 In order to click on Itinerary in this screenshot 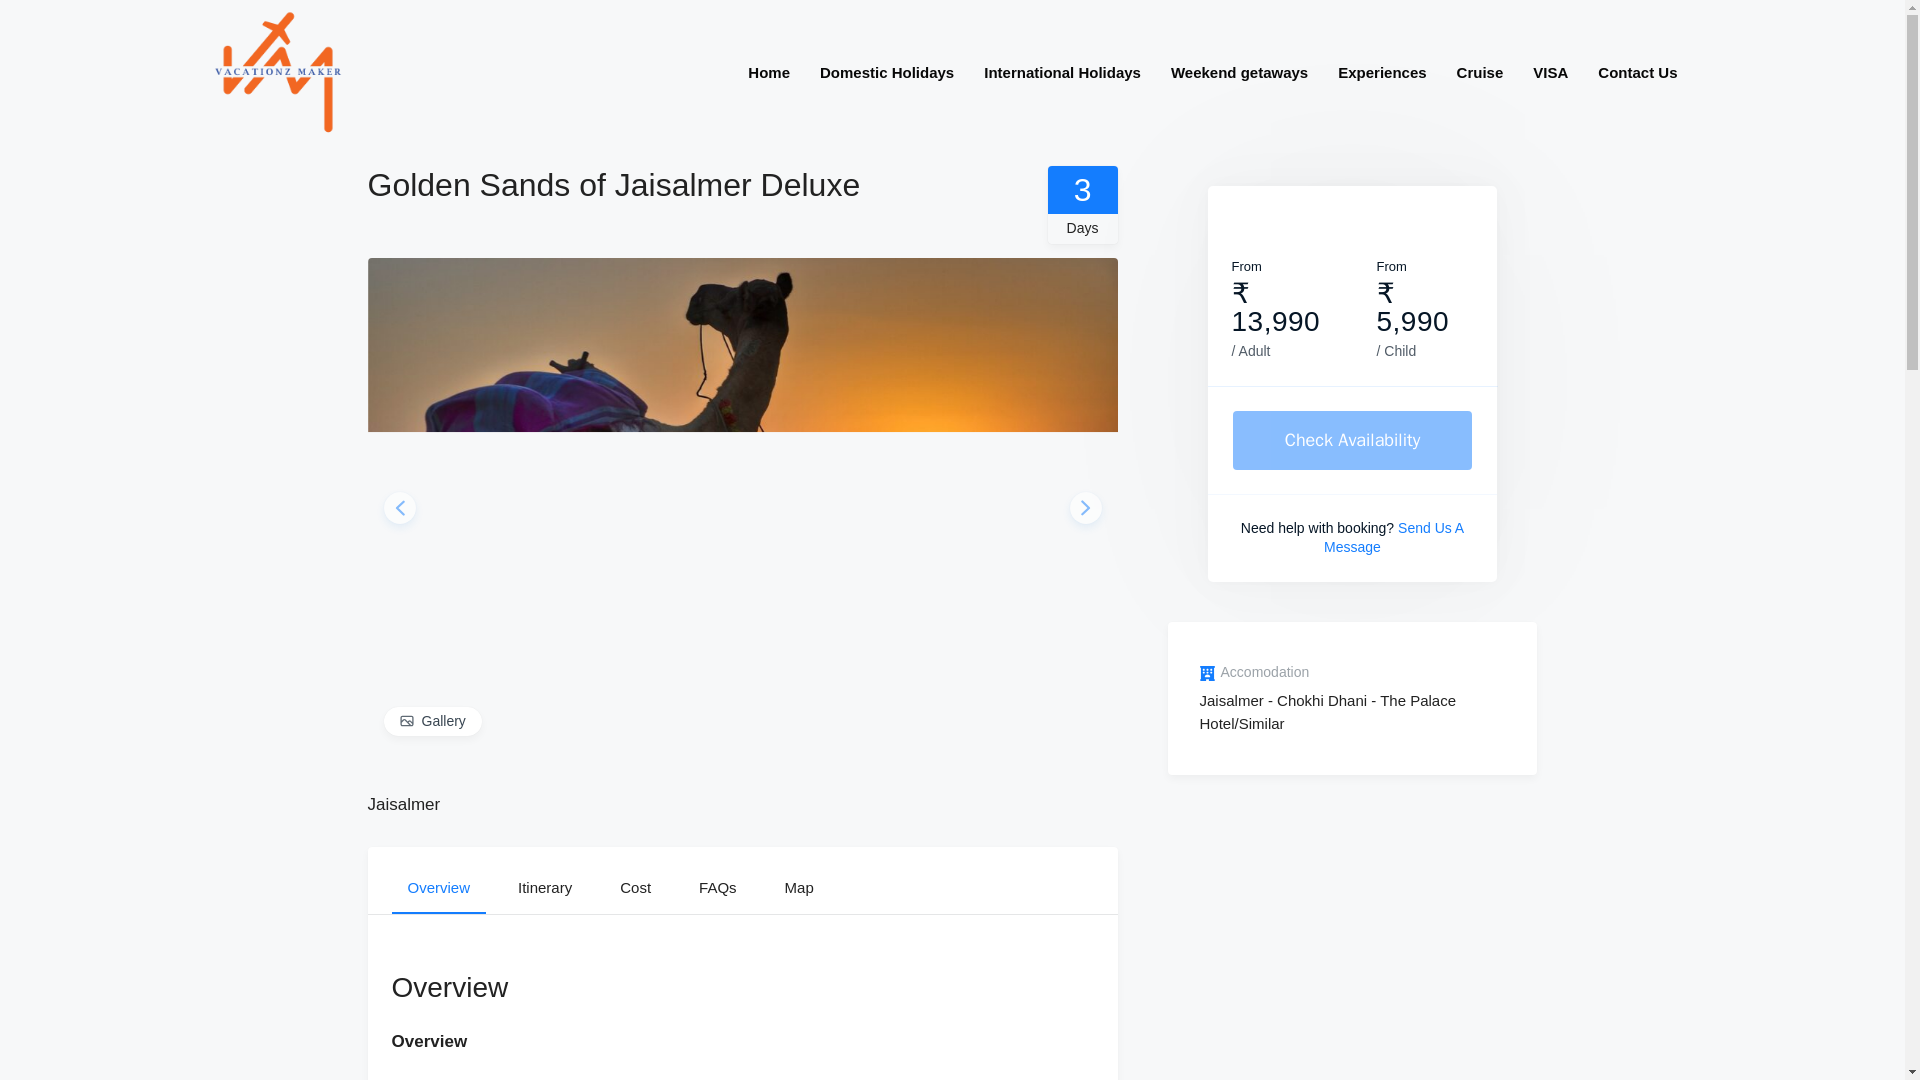, I will do `click(544, 880)`.